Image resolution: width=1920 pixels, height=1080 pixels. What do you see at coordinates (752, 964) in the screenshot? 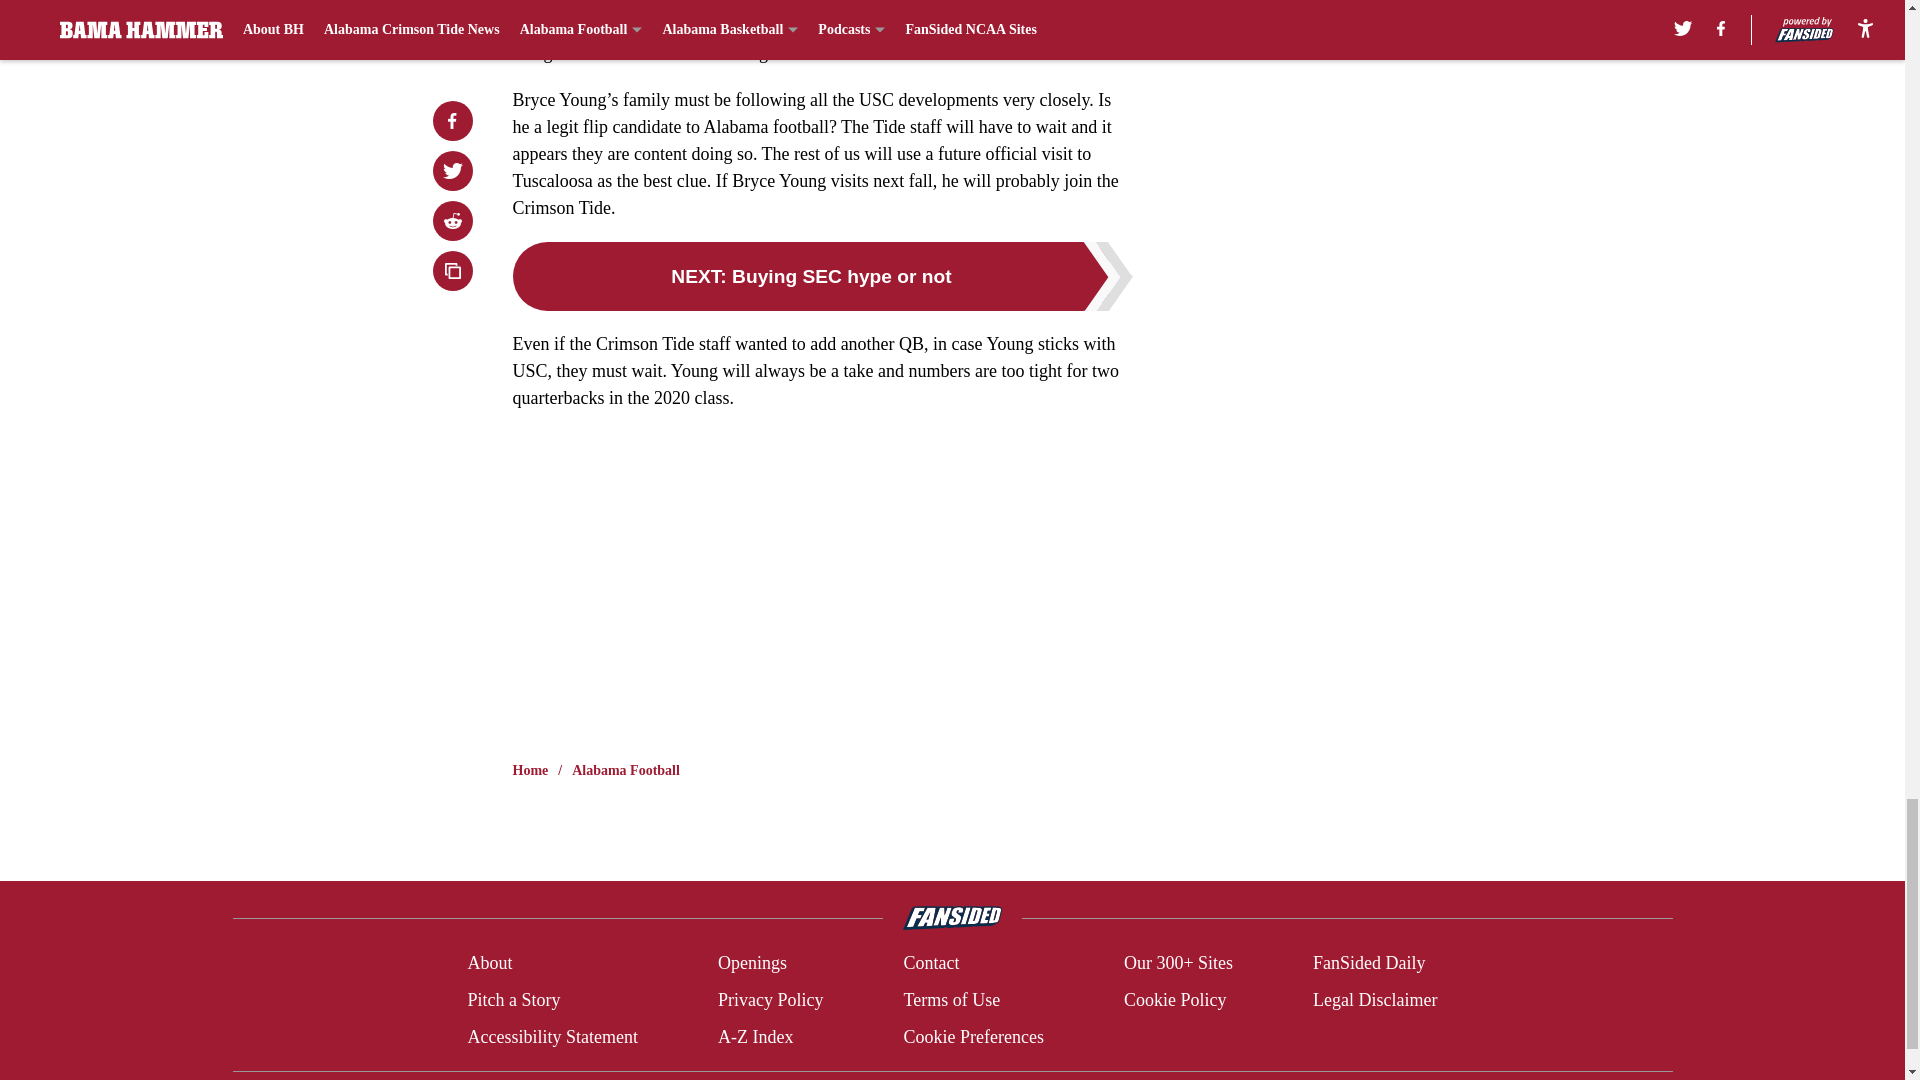
I see `Openings` at bounding box center [752, 964].